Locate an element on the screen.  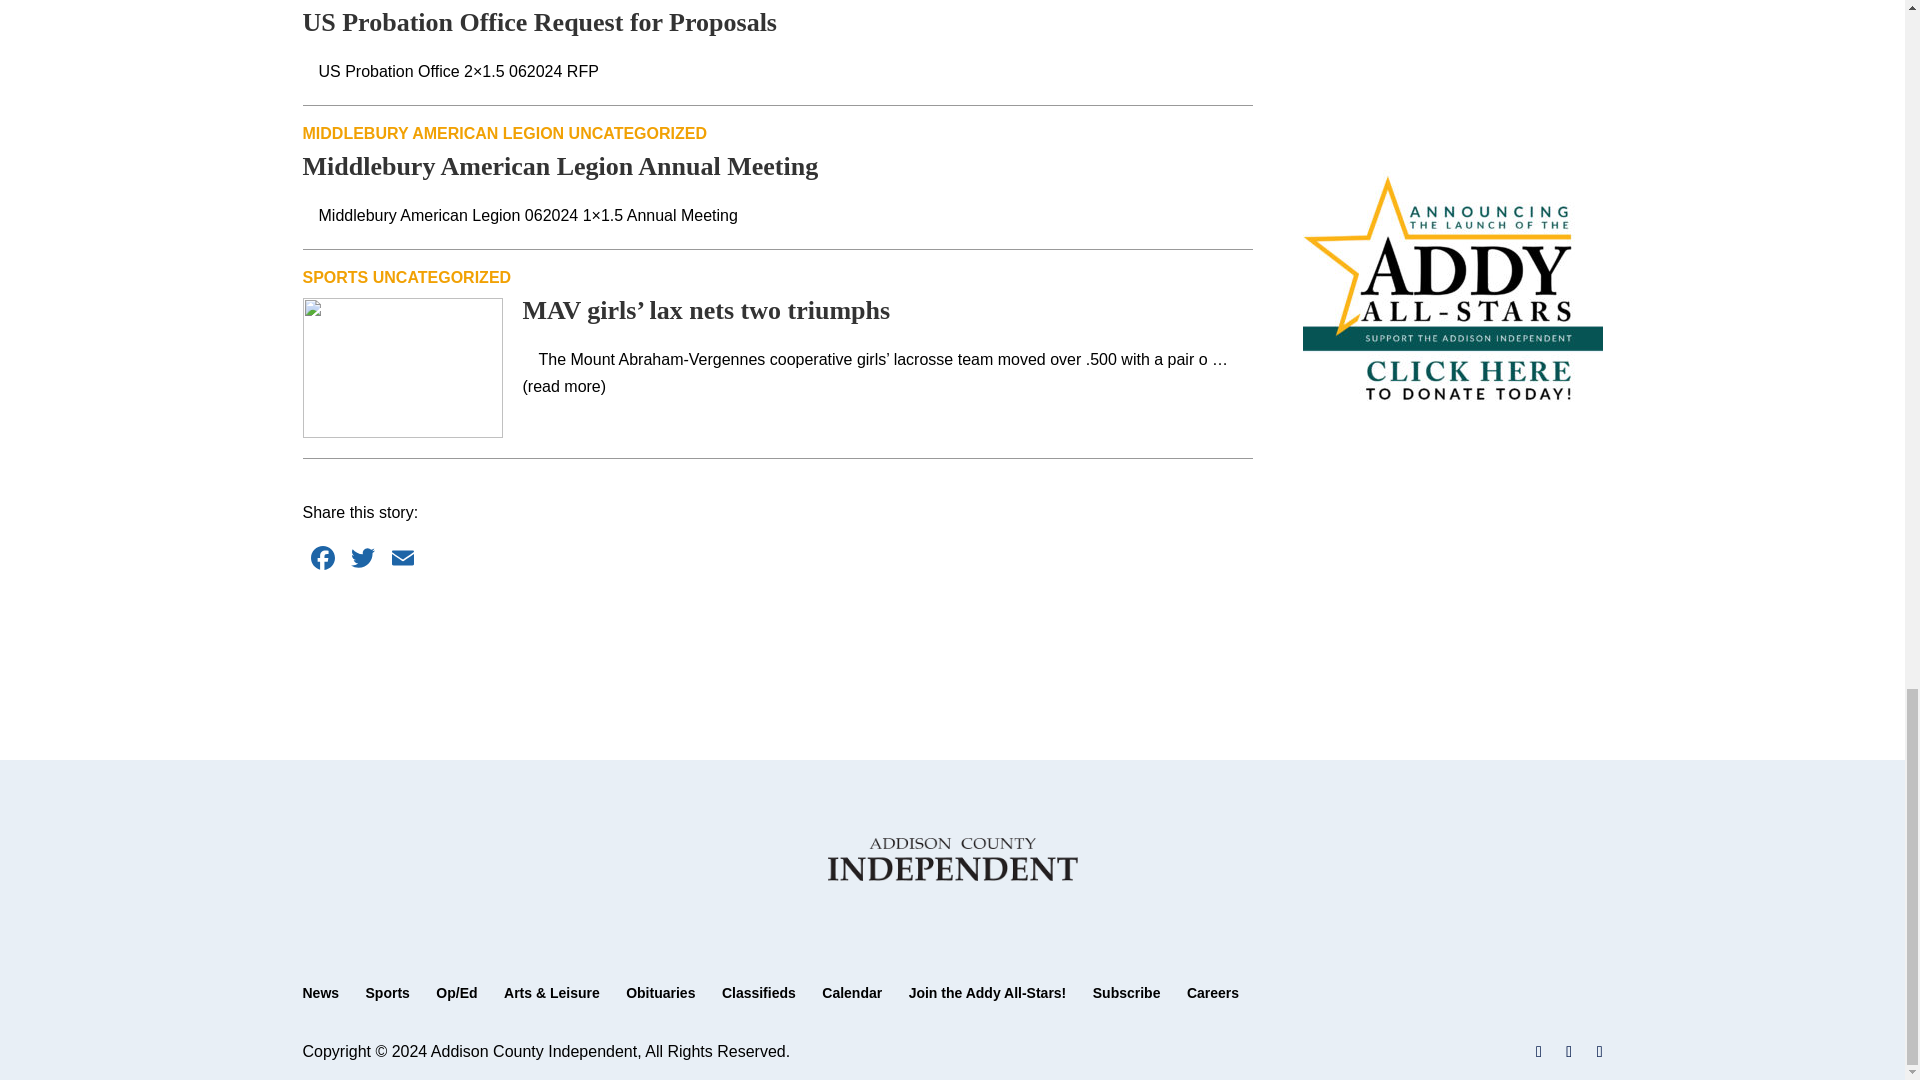
Email is located at coordinates (402, 560).